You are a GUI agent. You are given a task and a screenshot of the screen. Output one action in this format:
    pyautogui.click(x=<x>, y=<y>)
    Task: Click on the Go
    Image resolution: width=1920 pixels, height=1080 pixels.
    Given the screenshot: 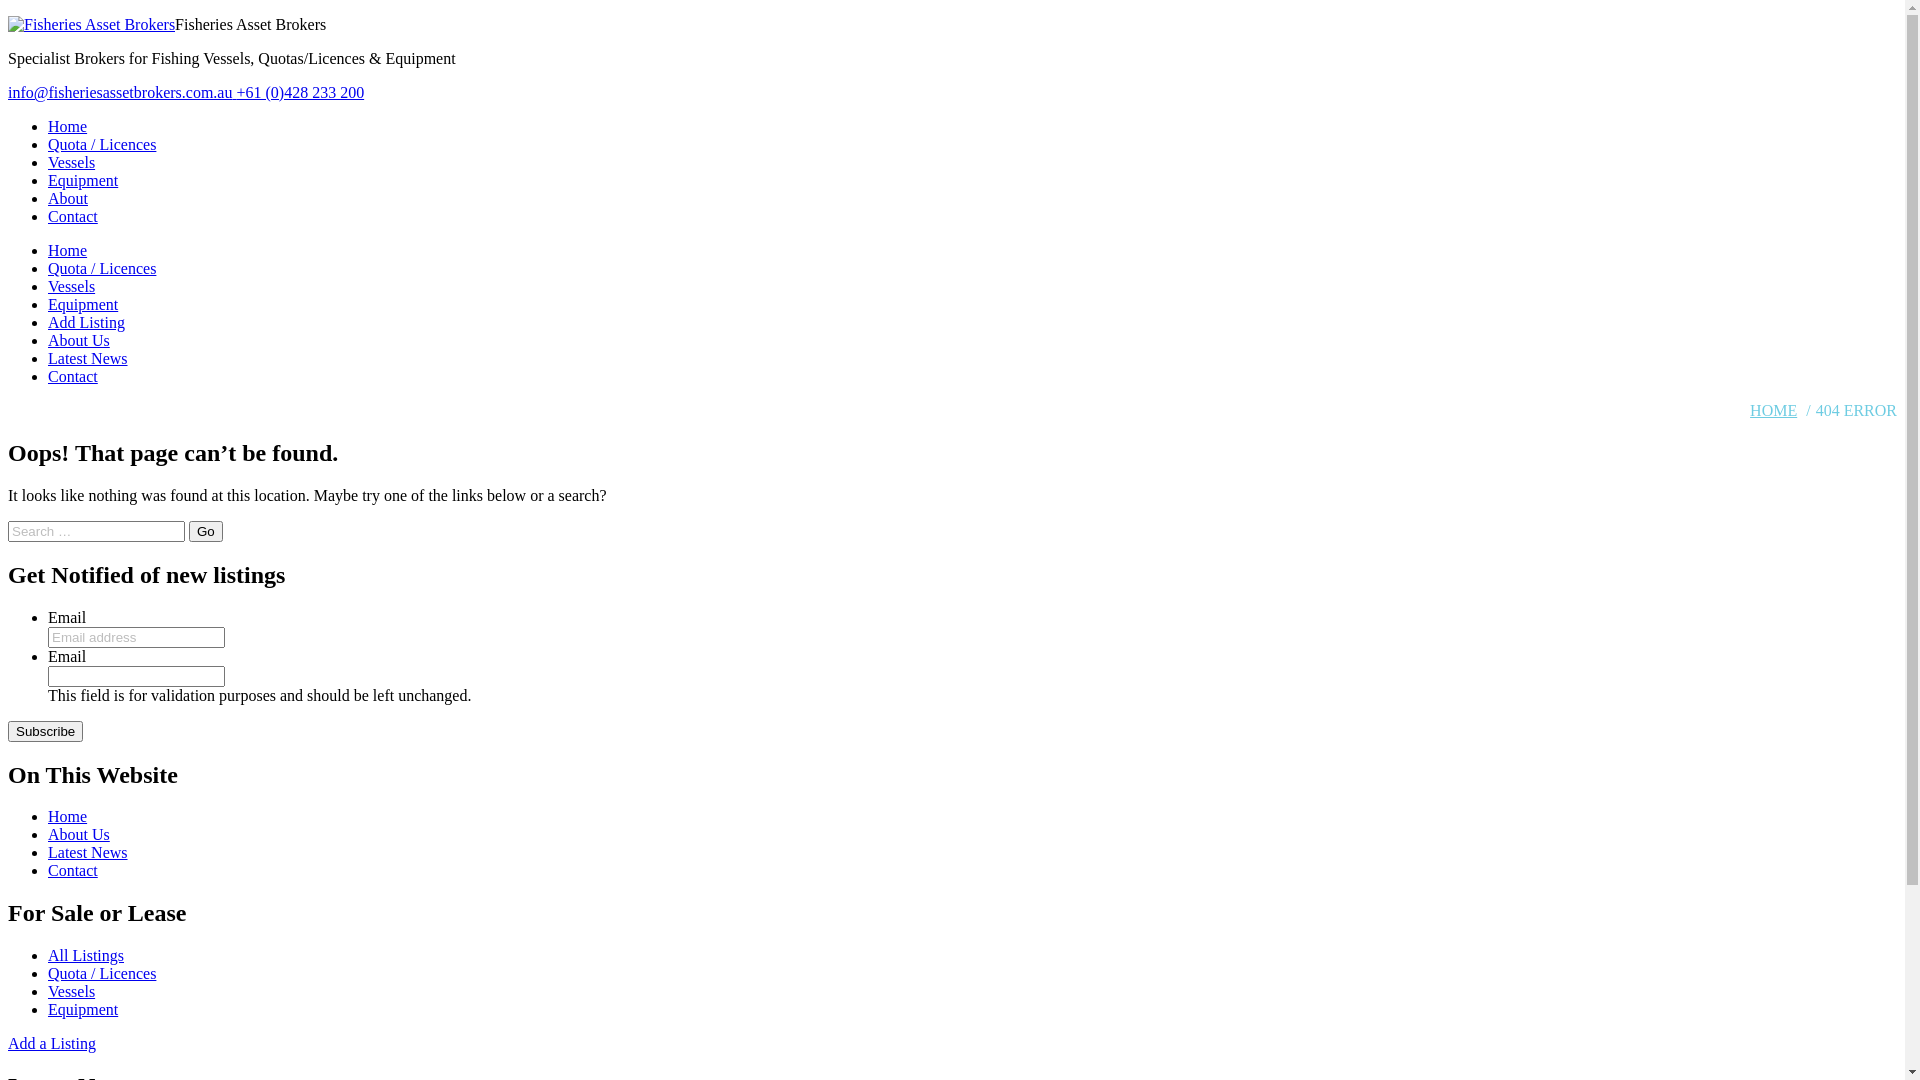 What is the action you would take?
    pyautogui.click(x=206, y=532)
    